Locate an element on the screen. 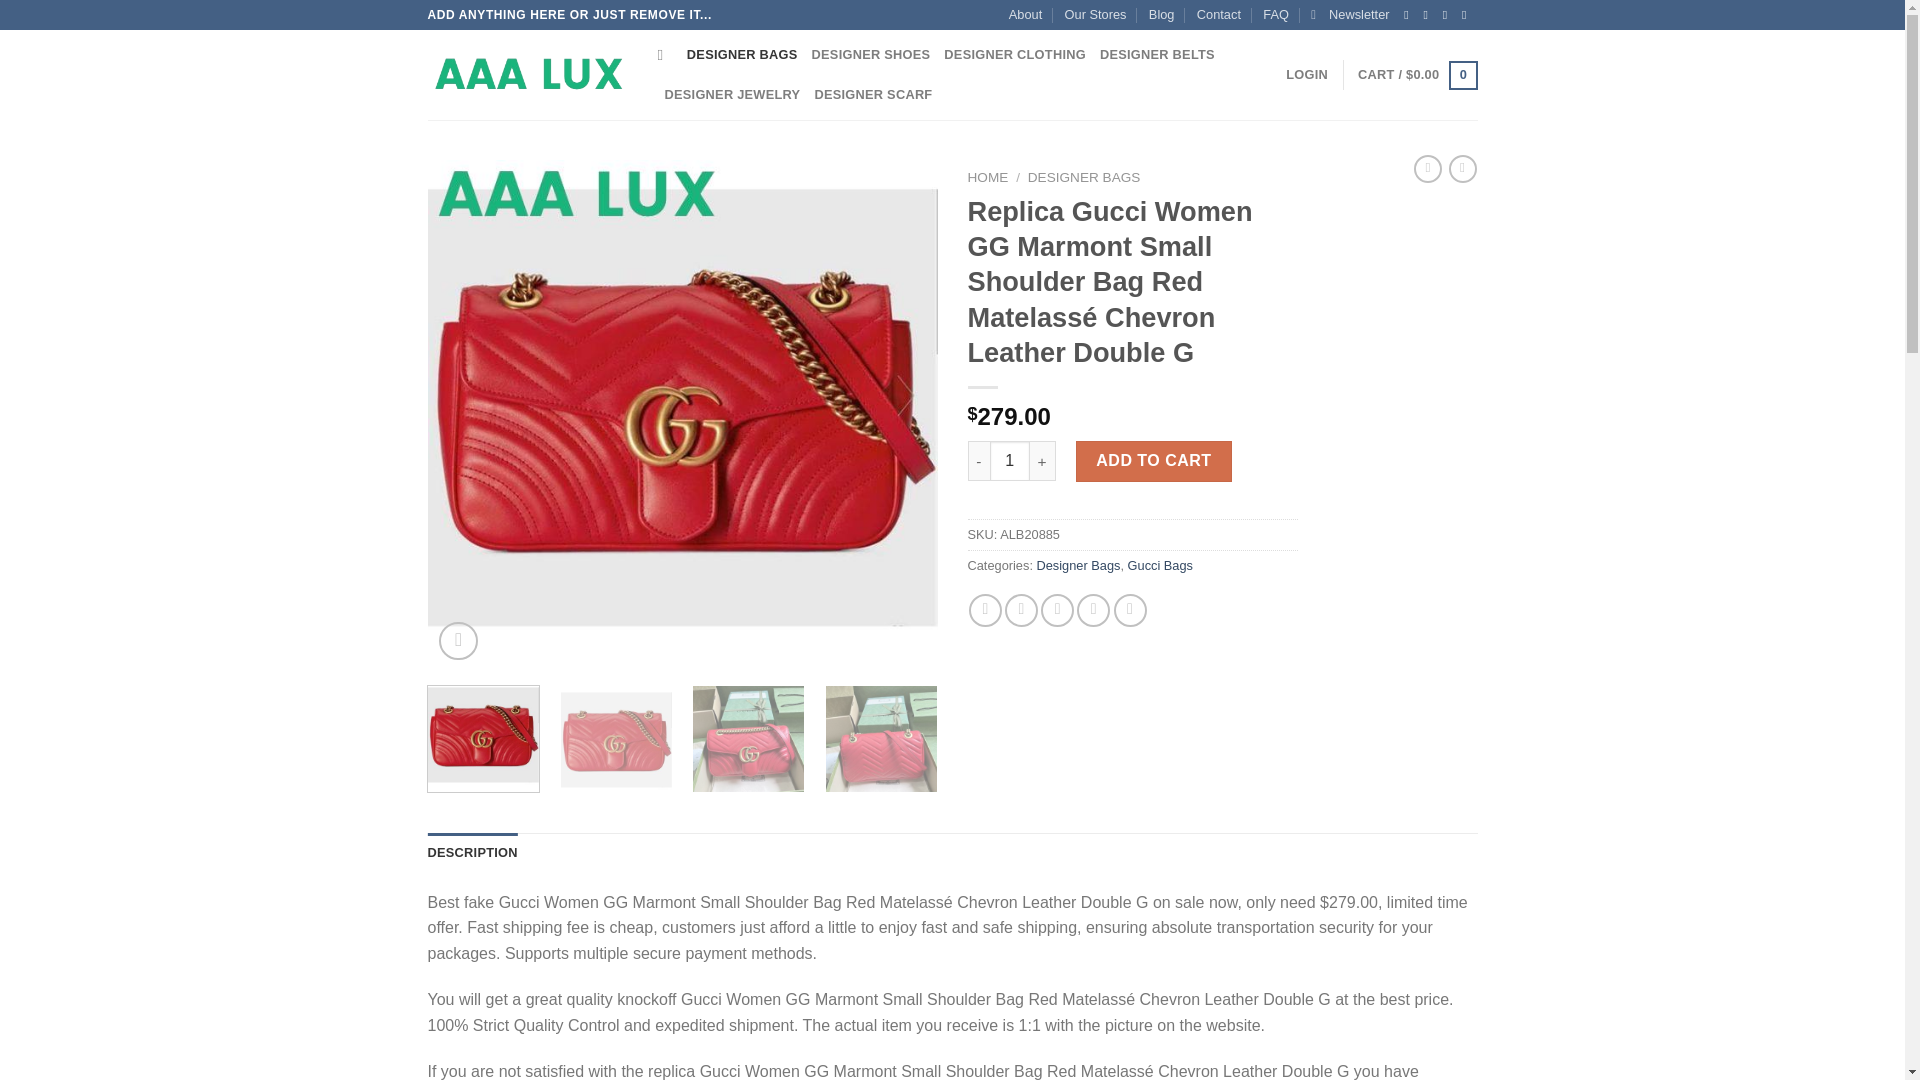 Image resolution: width=1920 pixels, height=1080 pixels. Sign up for Newsletter is located at coordinates (1350, 15).